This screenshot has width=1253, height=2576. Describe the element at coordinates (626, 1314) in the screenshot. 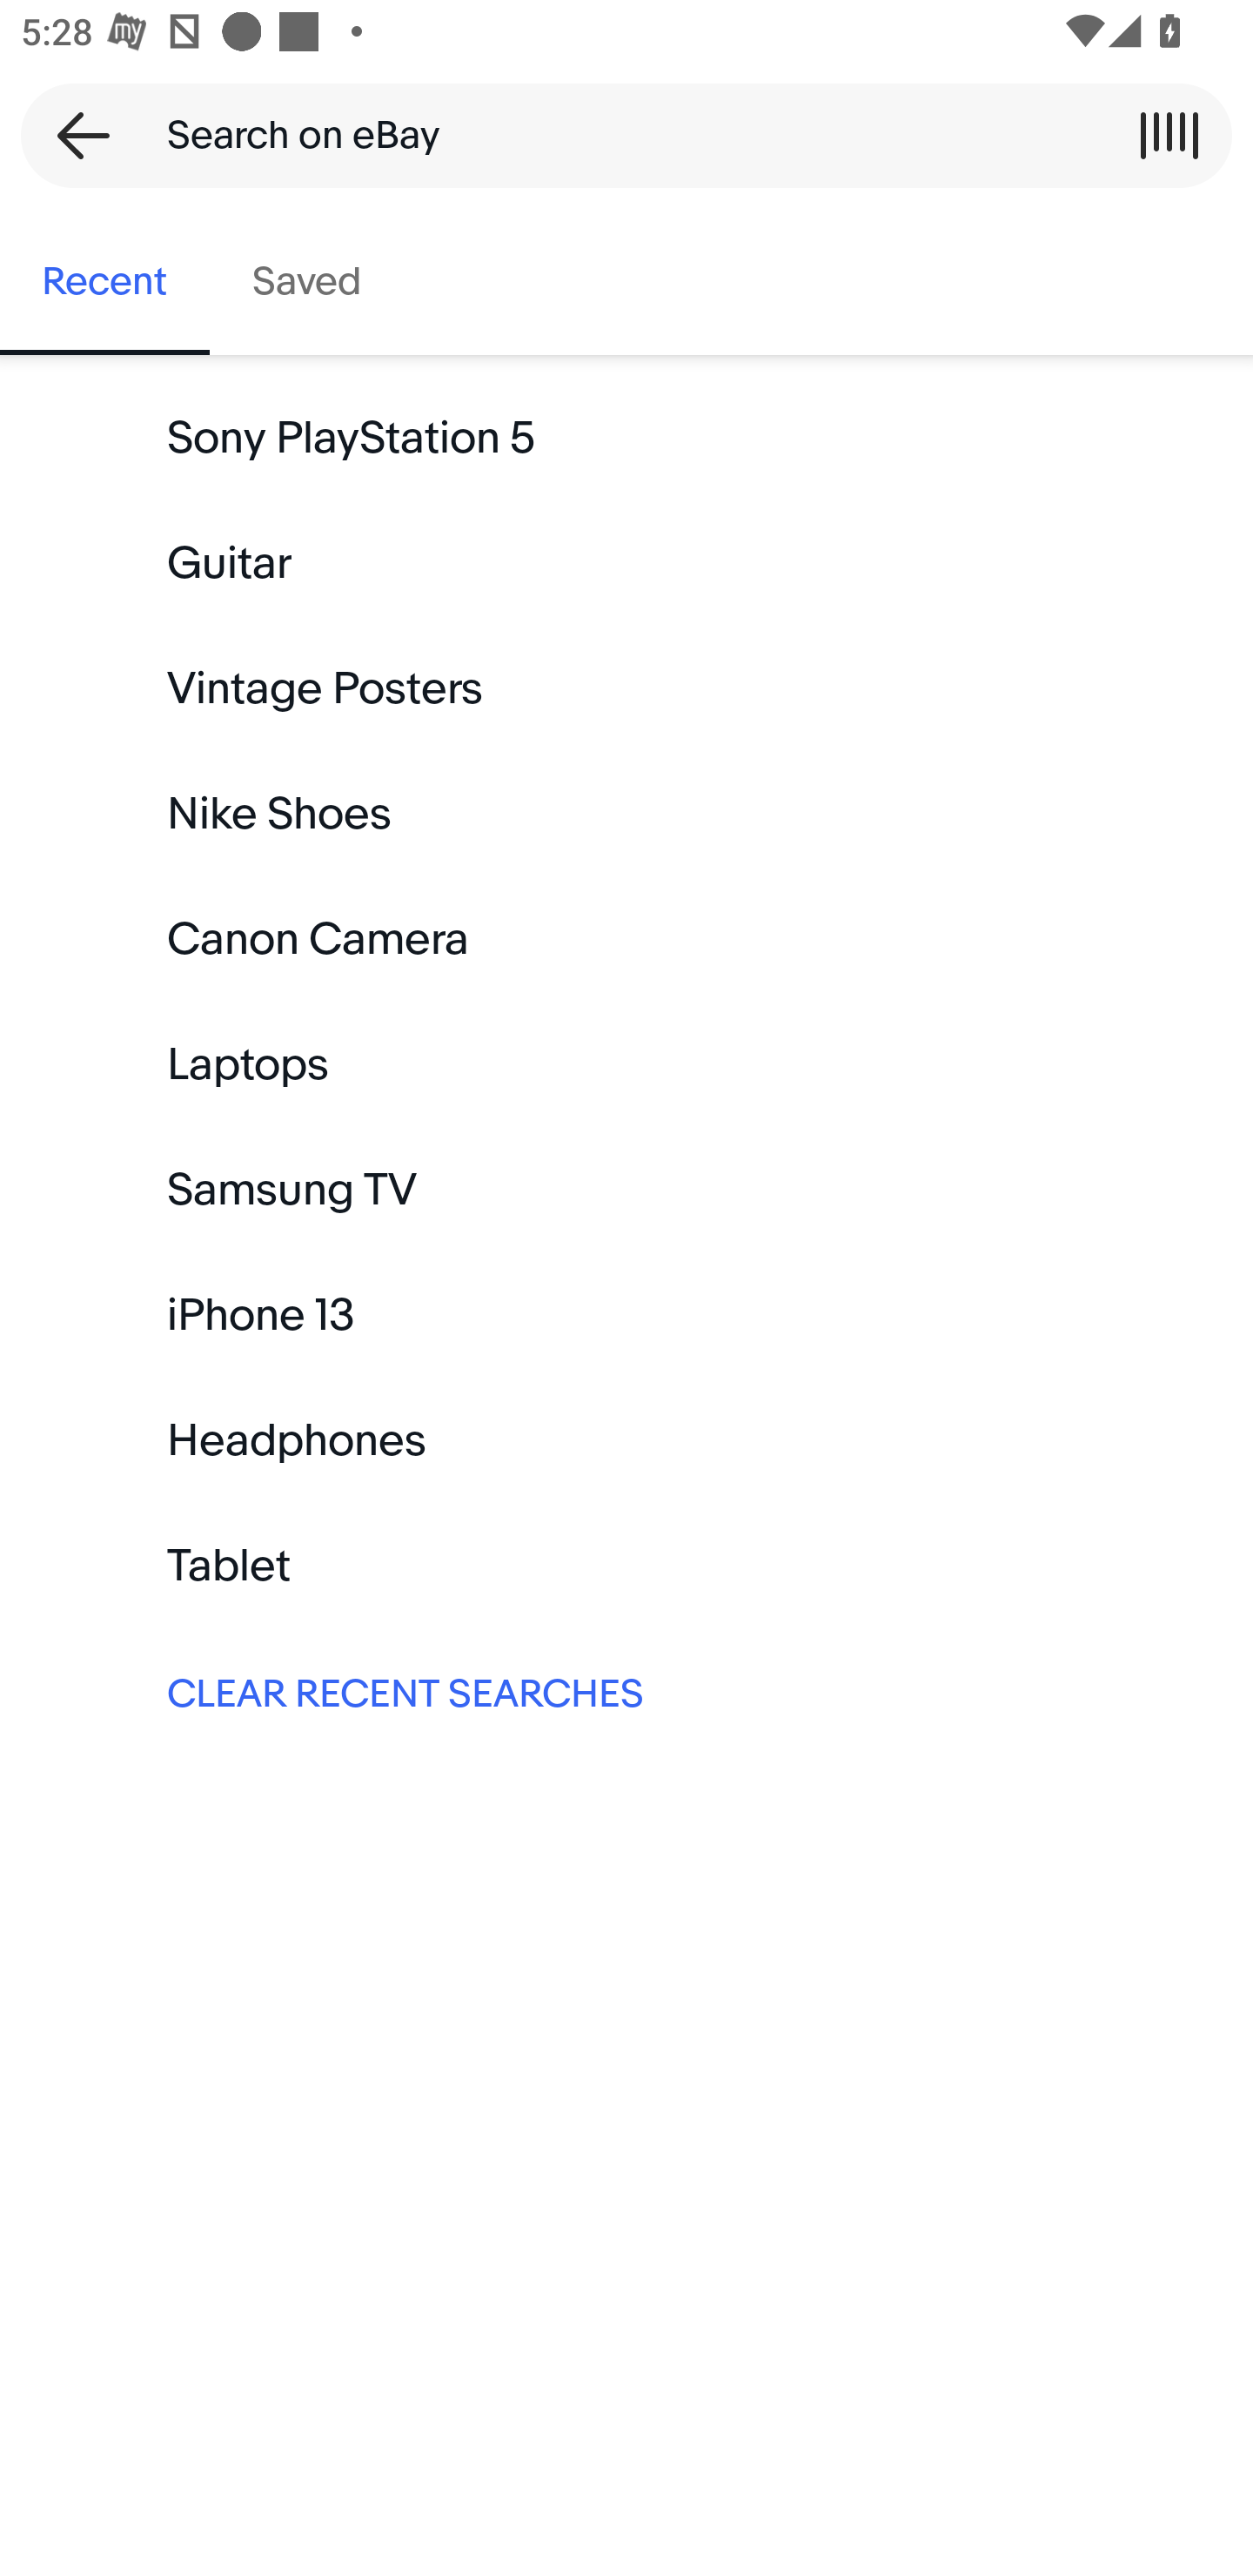

I see `iPhone 13 Keyword search iPhone 13:` at that location.